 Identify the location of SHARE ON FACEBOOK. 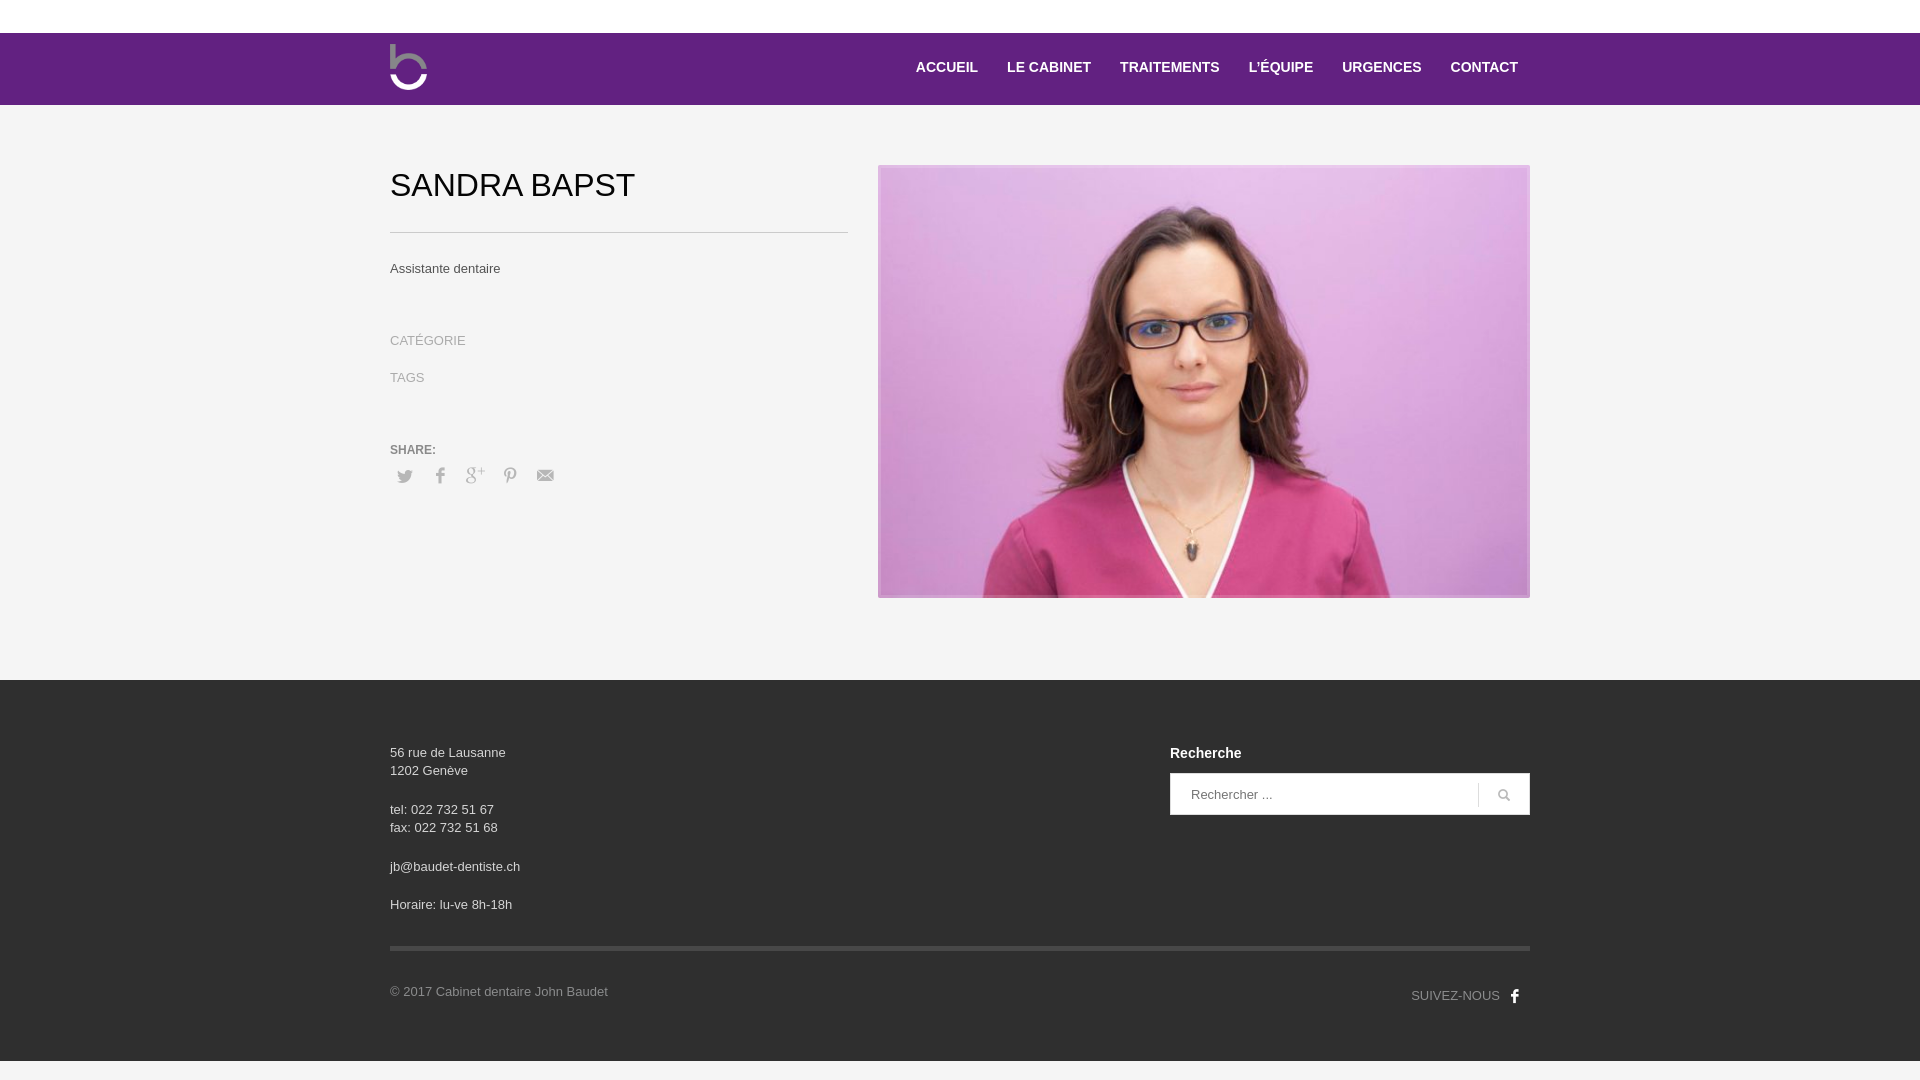
(440, 476).